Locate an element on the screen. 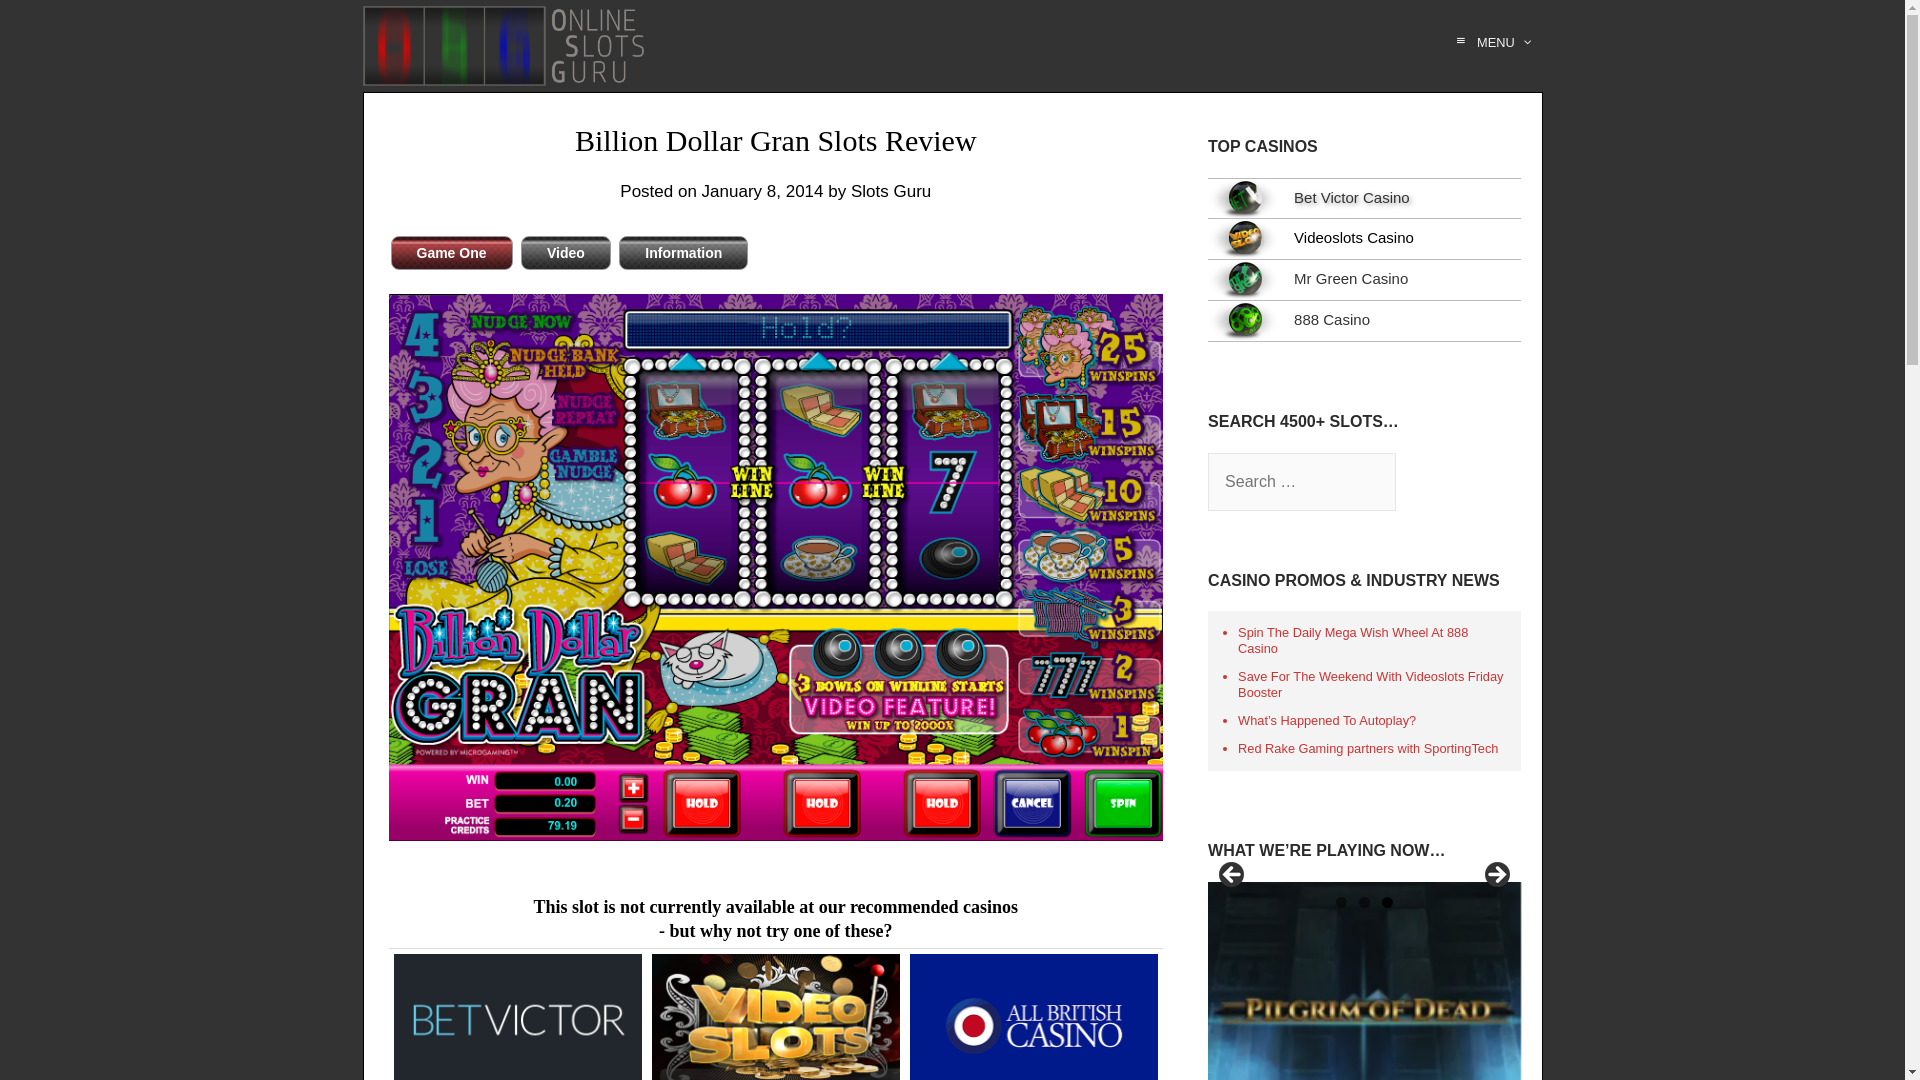  Information is located at coordinates (683, 253).